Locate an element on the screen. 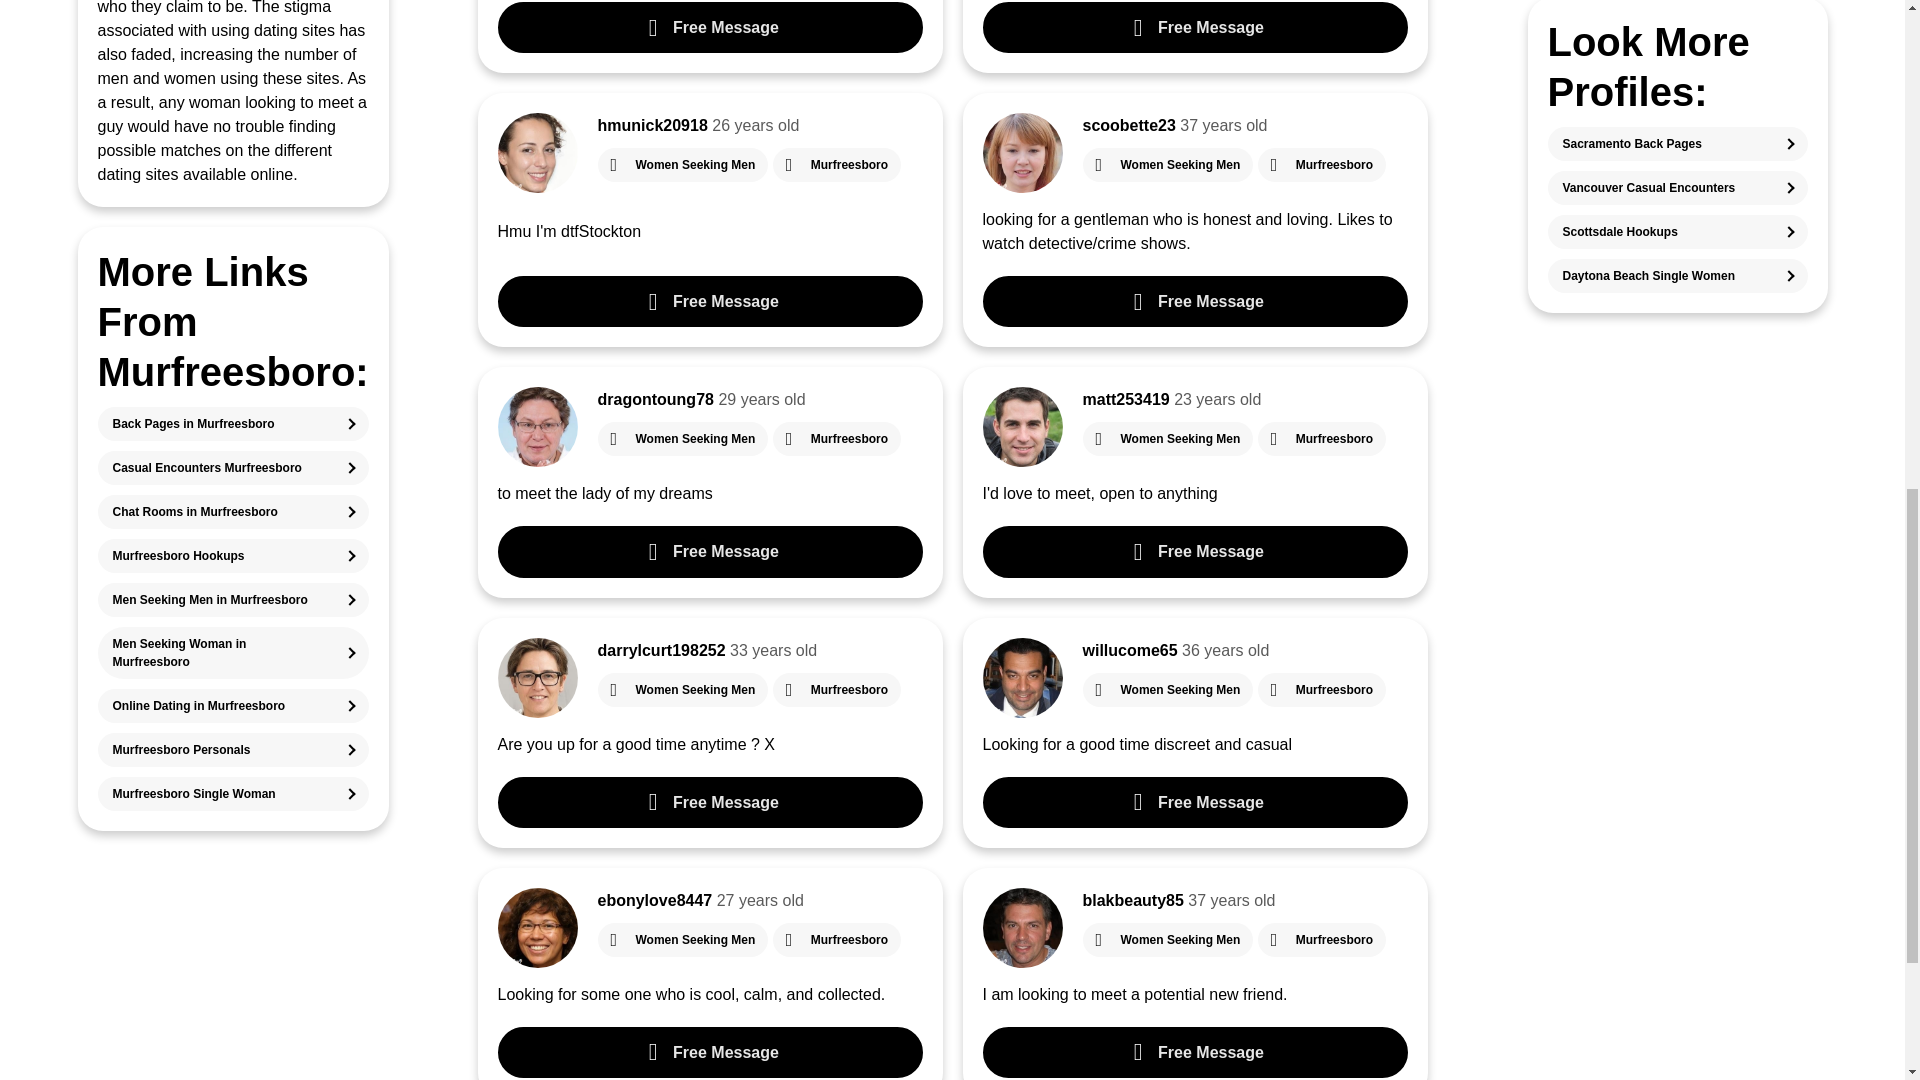  Murfreesboro is located at coordinates (1322, 164).